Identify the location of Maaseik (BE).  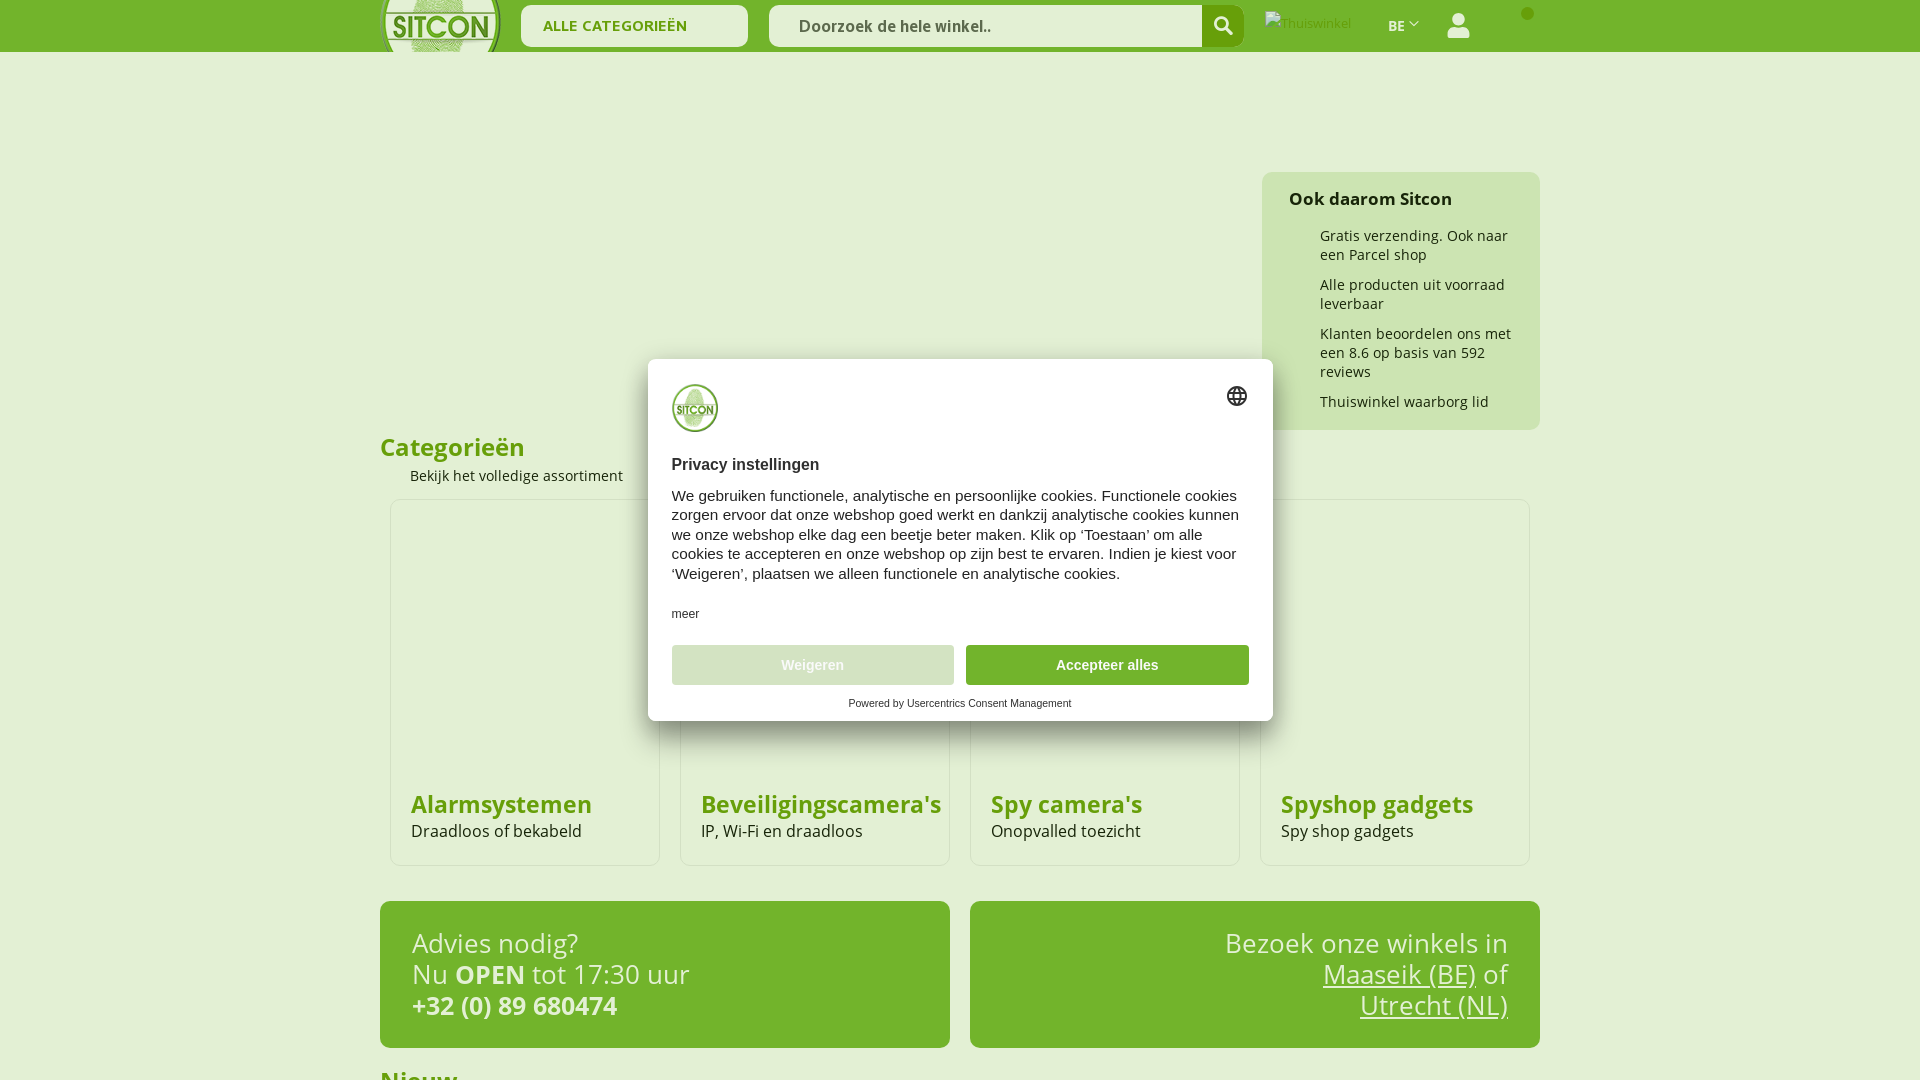
(1400, 974).